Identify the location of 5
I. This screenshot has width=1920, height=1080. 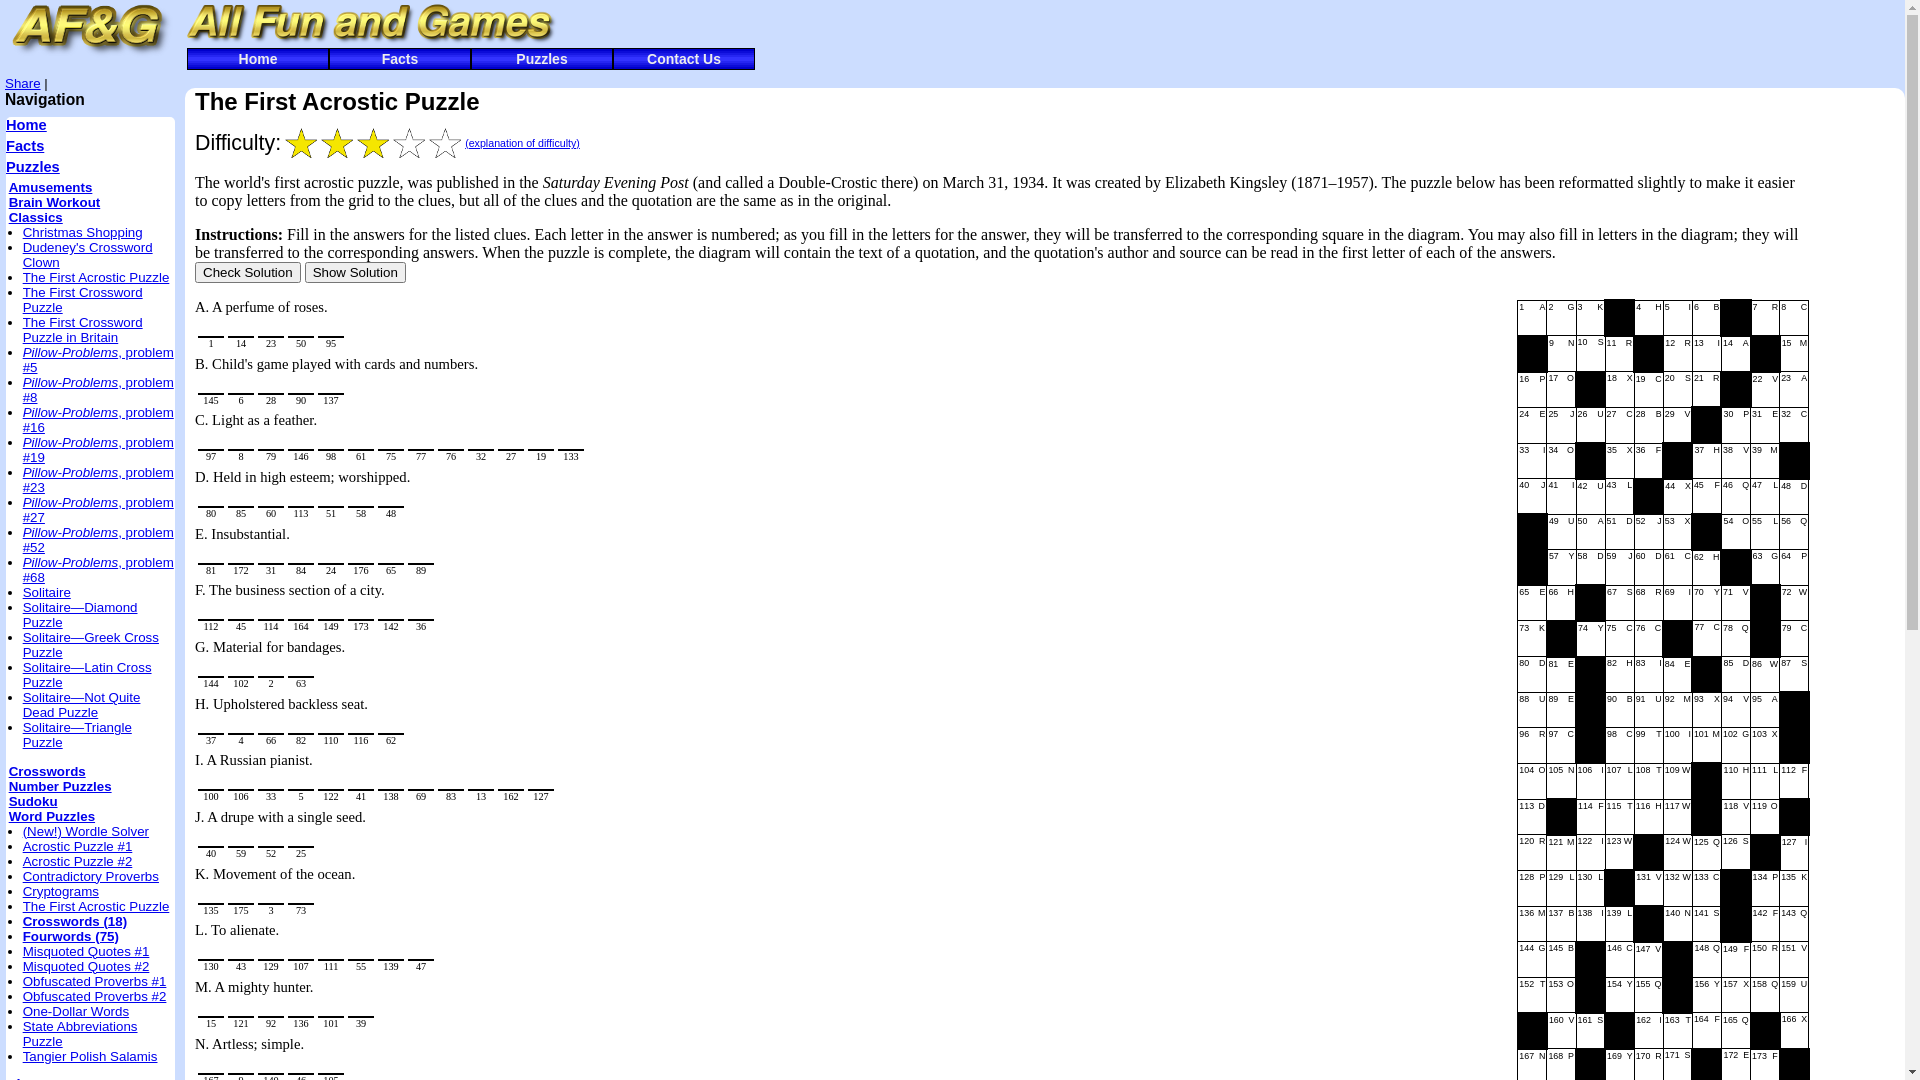
(1678, 318).